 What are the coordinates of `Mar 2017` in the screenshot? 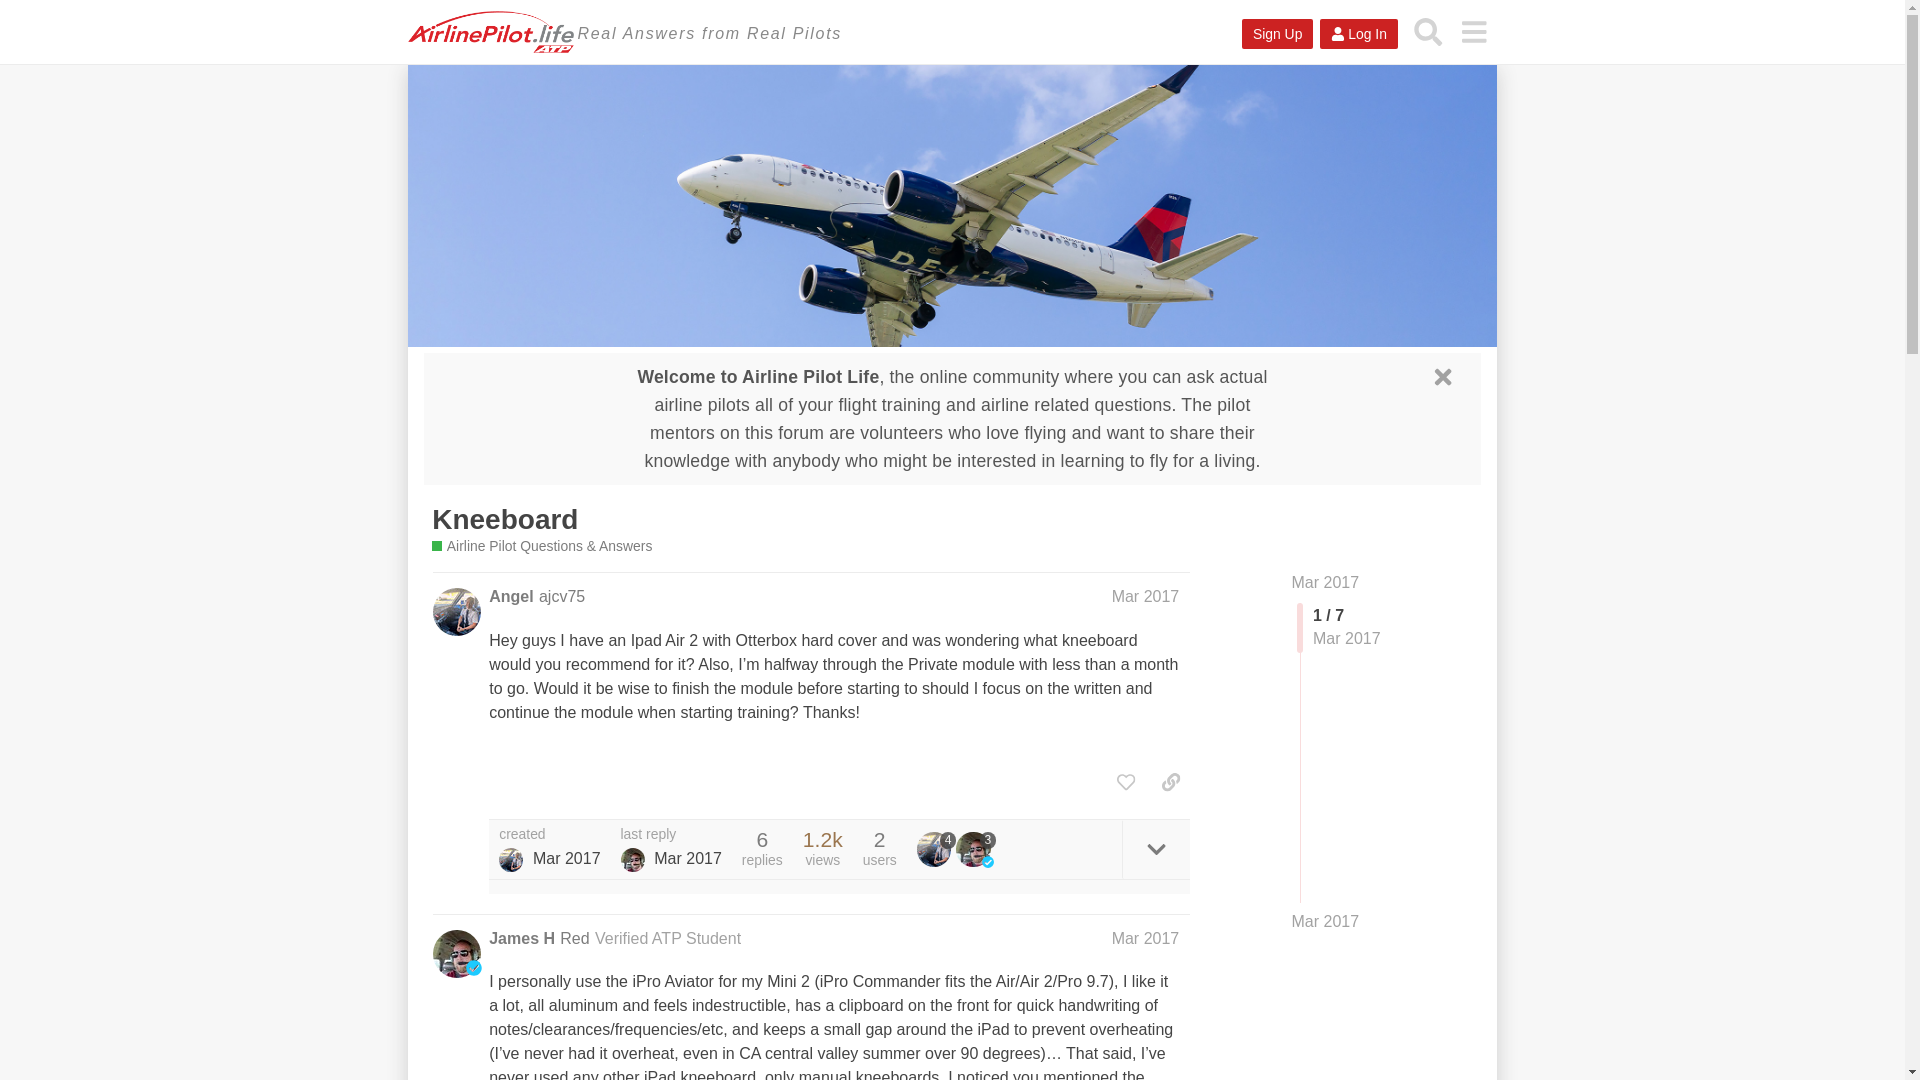 It's located at (1146, 596).